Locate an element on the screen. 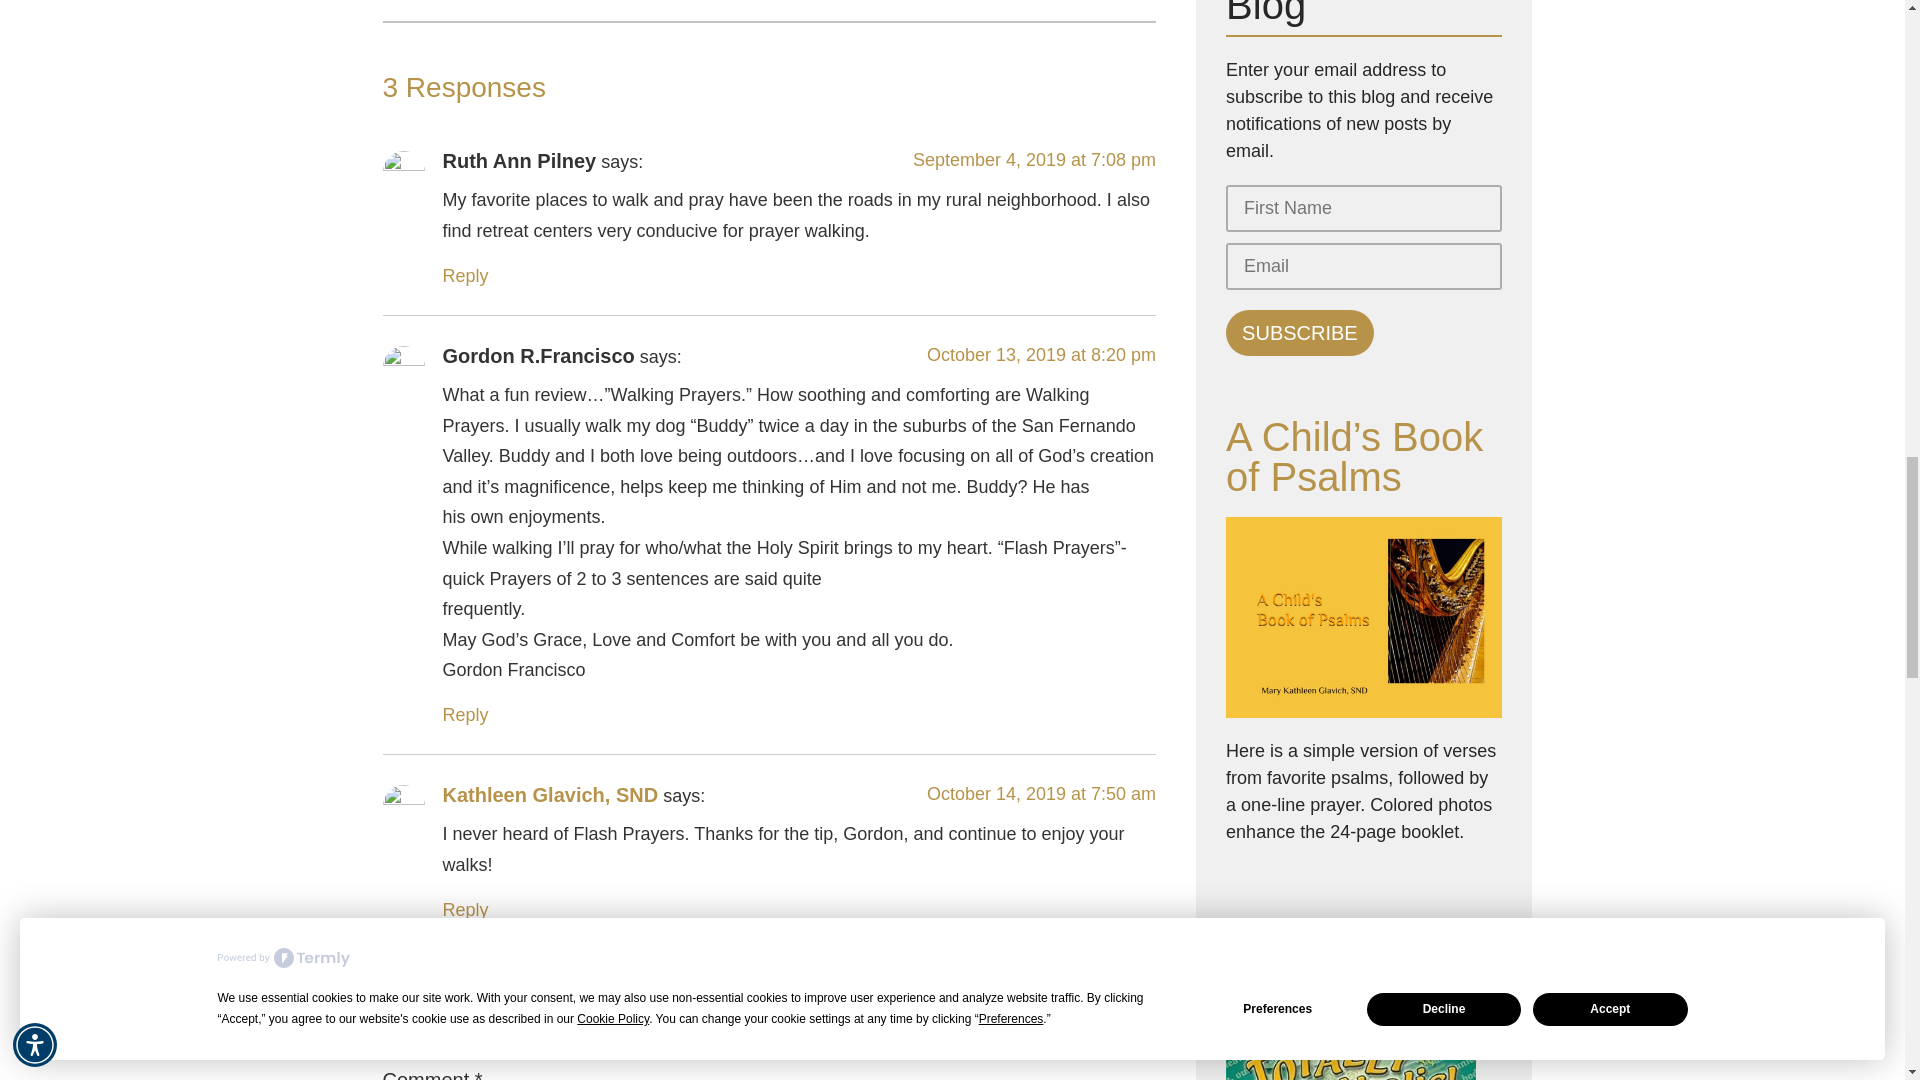 This screenshot has height=1080, width=1920. Reply is located at coordinates (464, 276).